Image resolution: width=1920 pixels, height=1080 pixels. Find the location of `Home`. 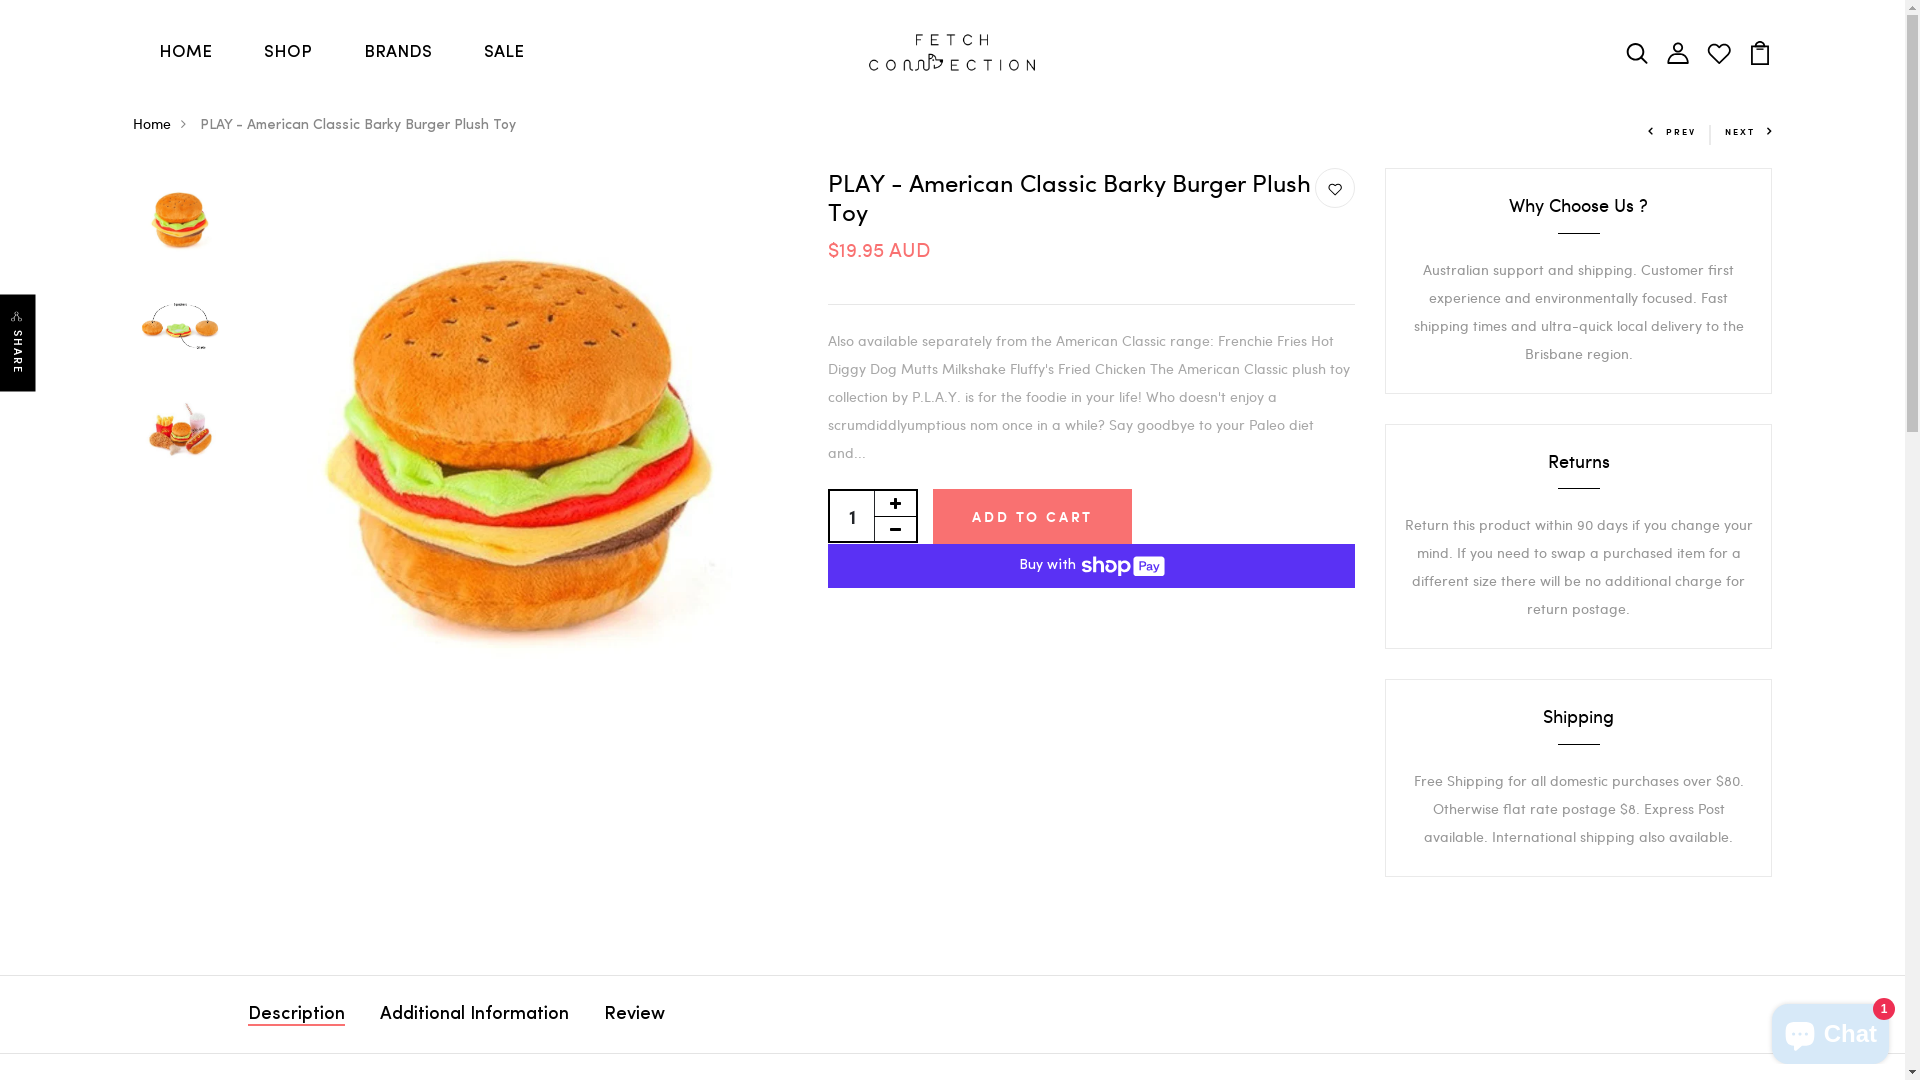

Home is located at coordinates (164, 124).